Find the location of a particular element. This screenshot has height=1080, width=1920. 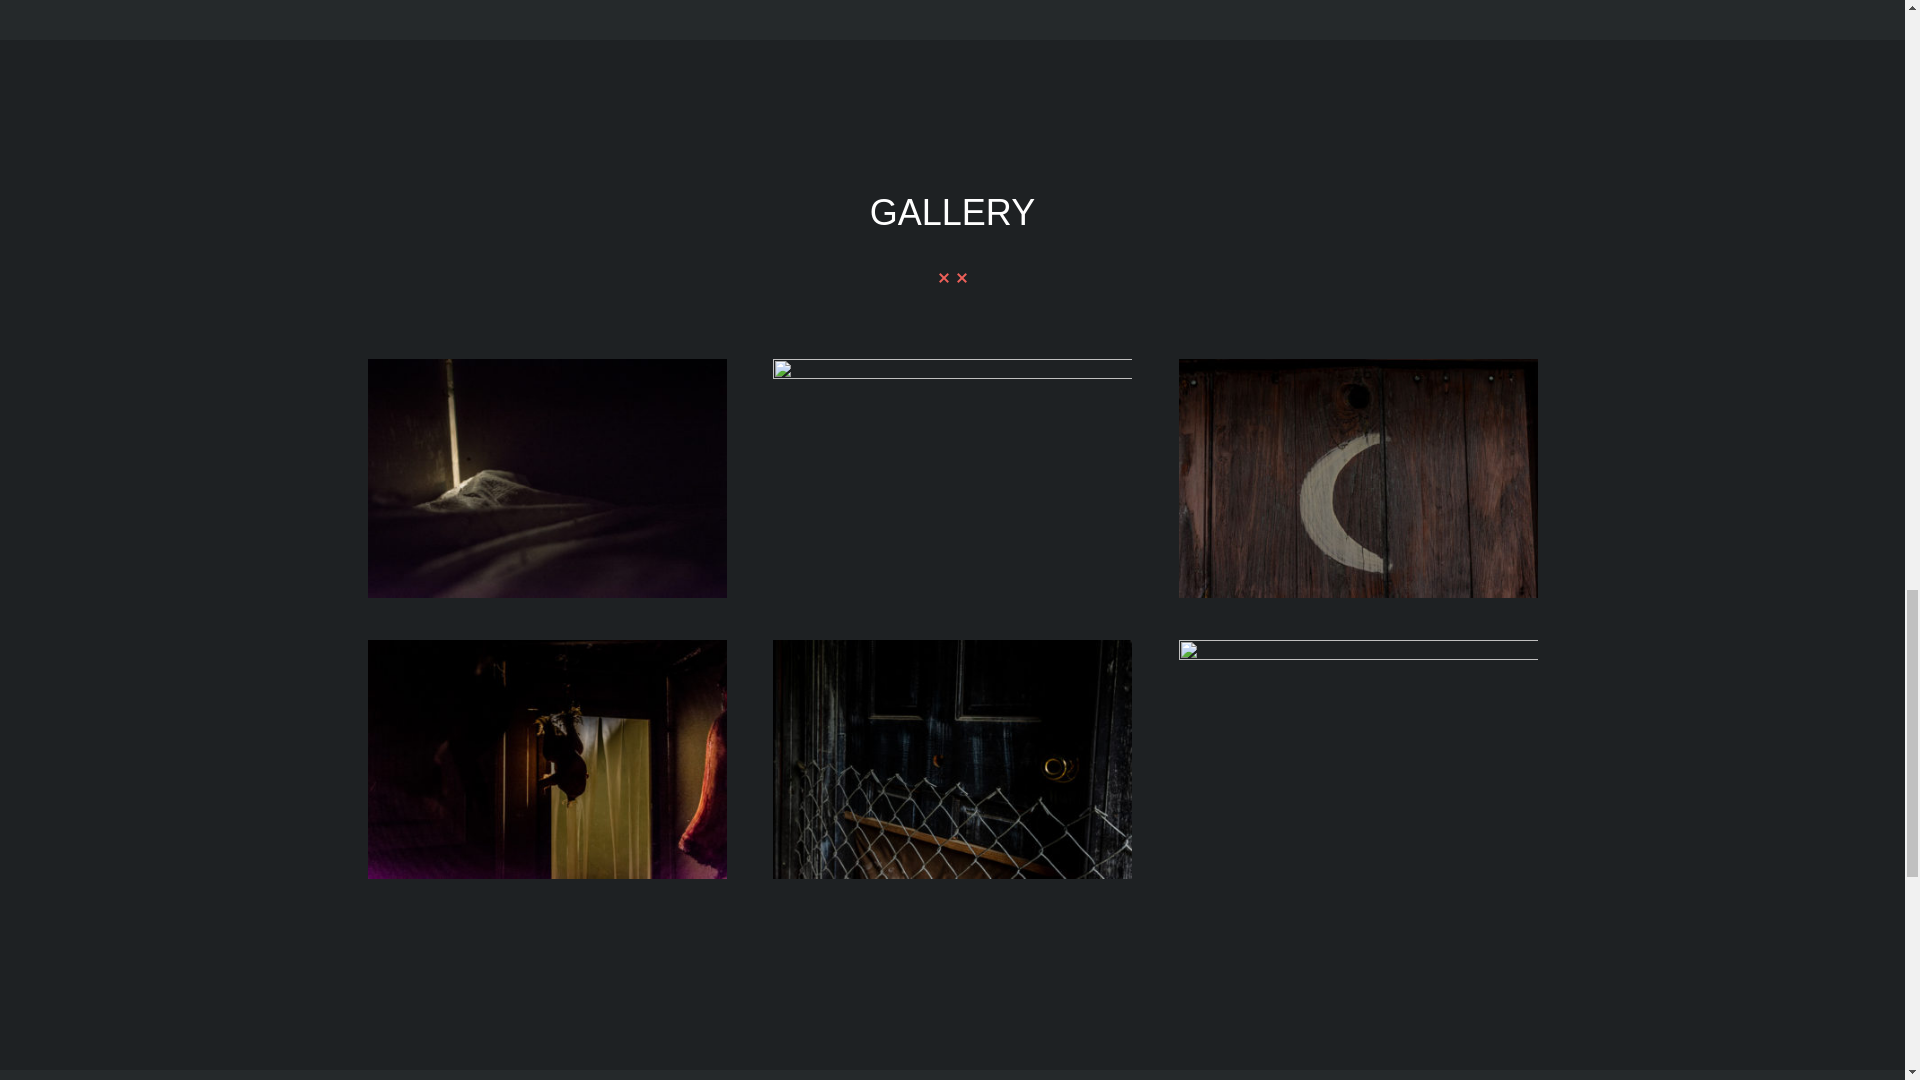

a-walk-in-the-Dark is located at coordinates (1358, 647).